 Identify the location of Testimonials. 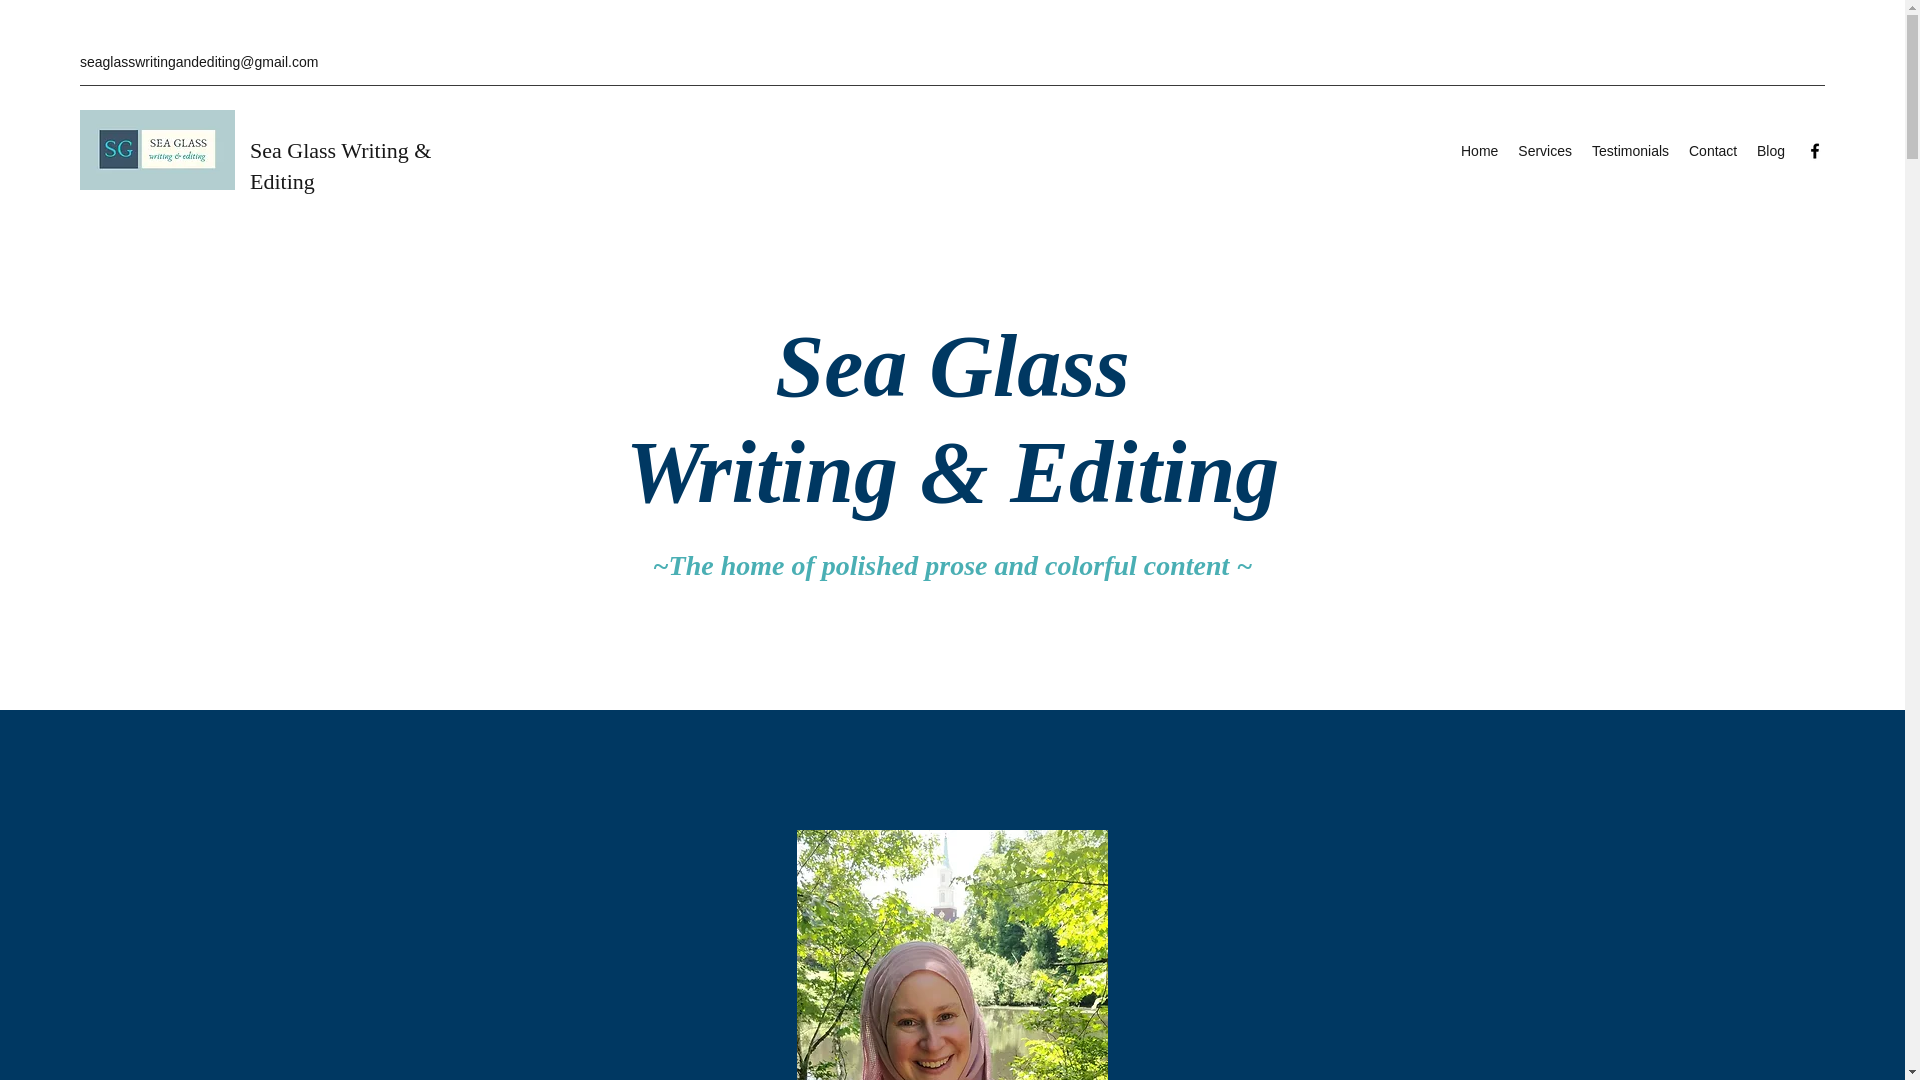
(1630, 151).